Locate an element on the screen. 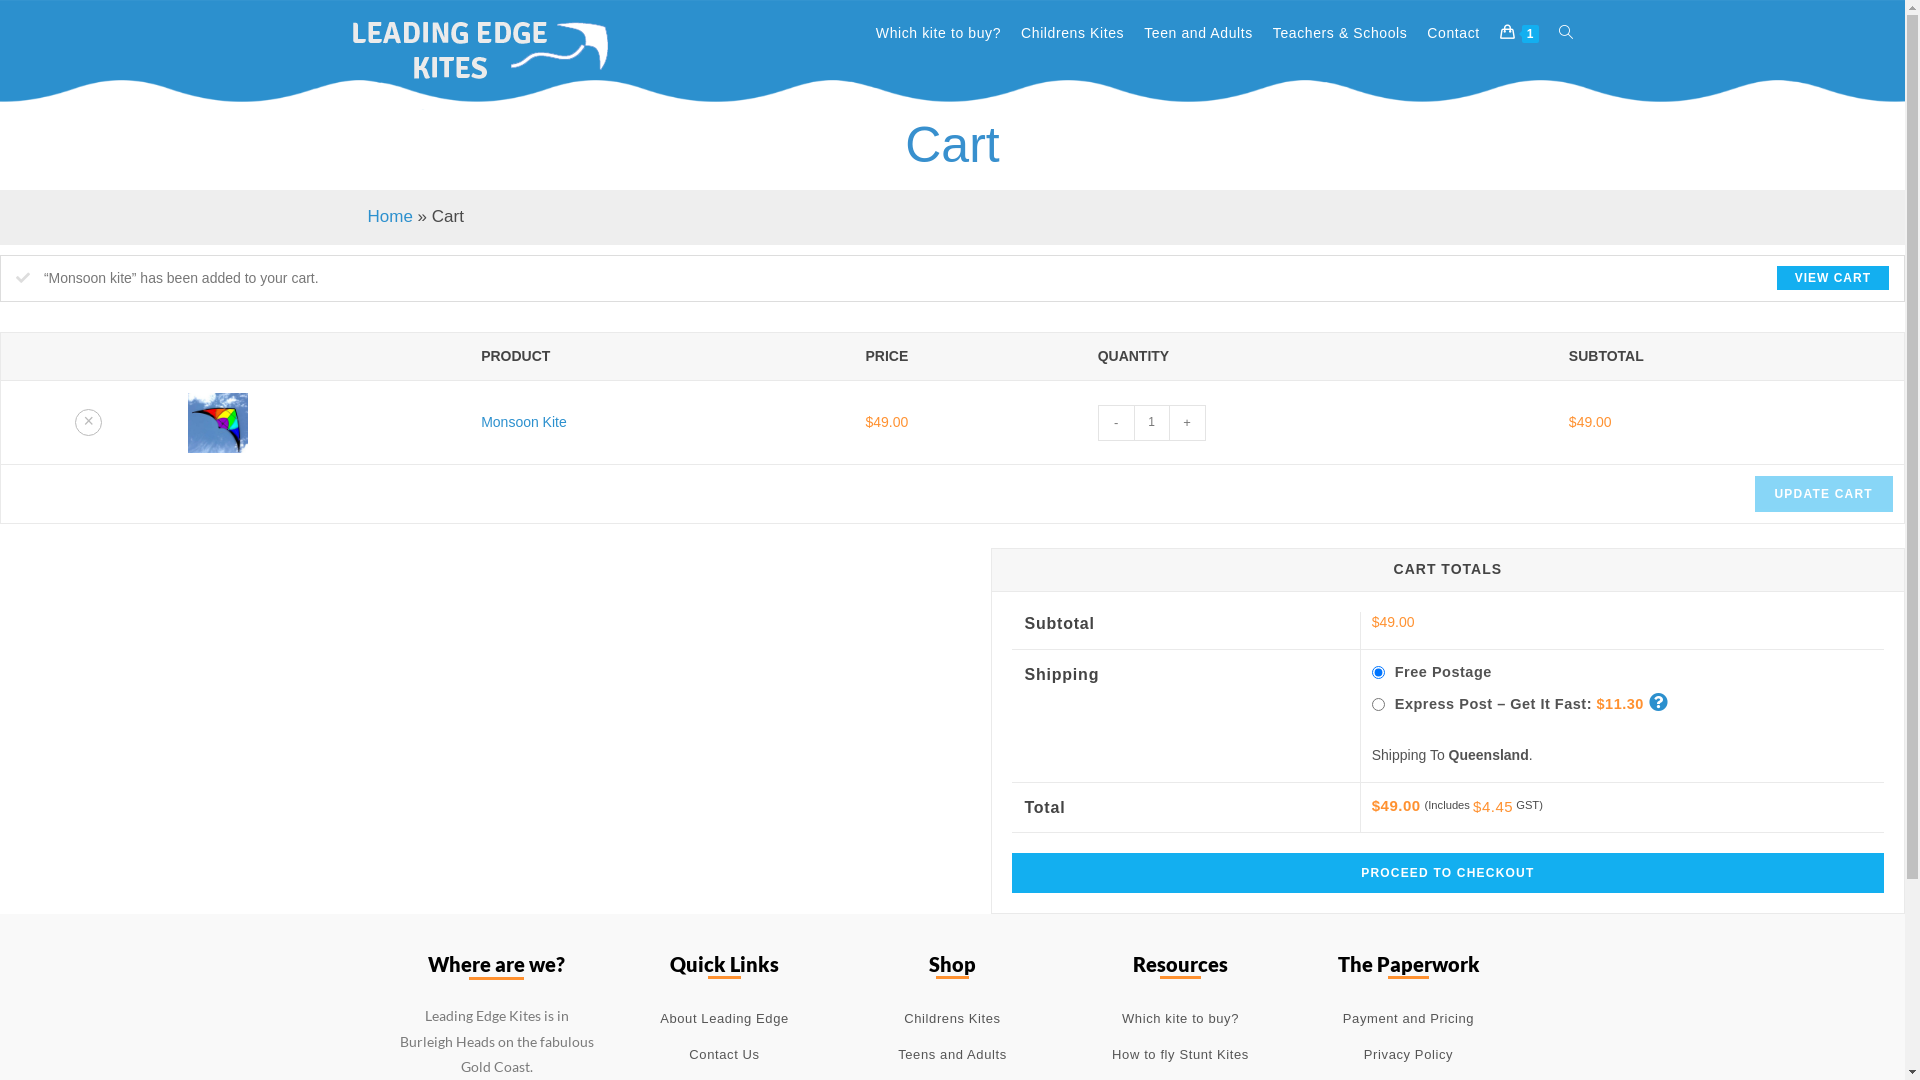  PROCEED TO CHECKOUT is located at coordinates (1448, 873).